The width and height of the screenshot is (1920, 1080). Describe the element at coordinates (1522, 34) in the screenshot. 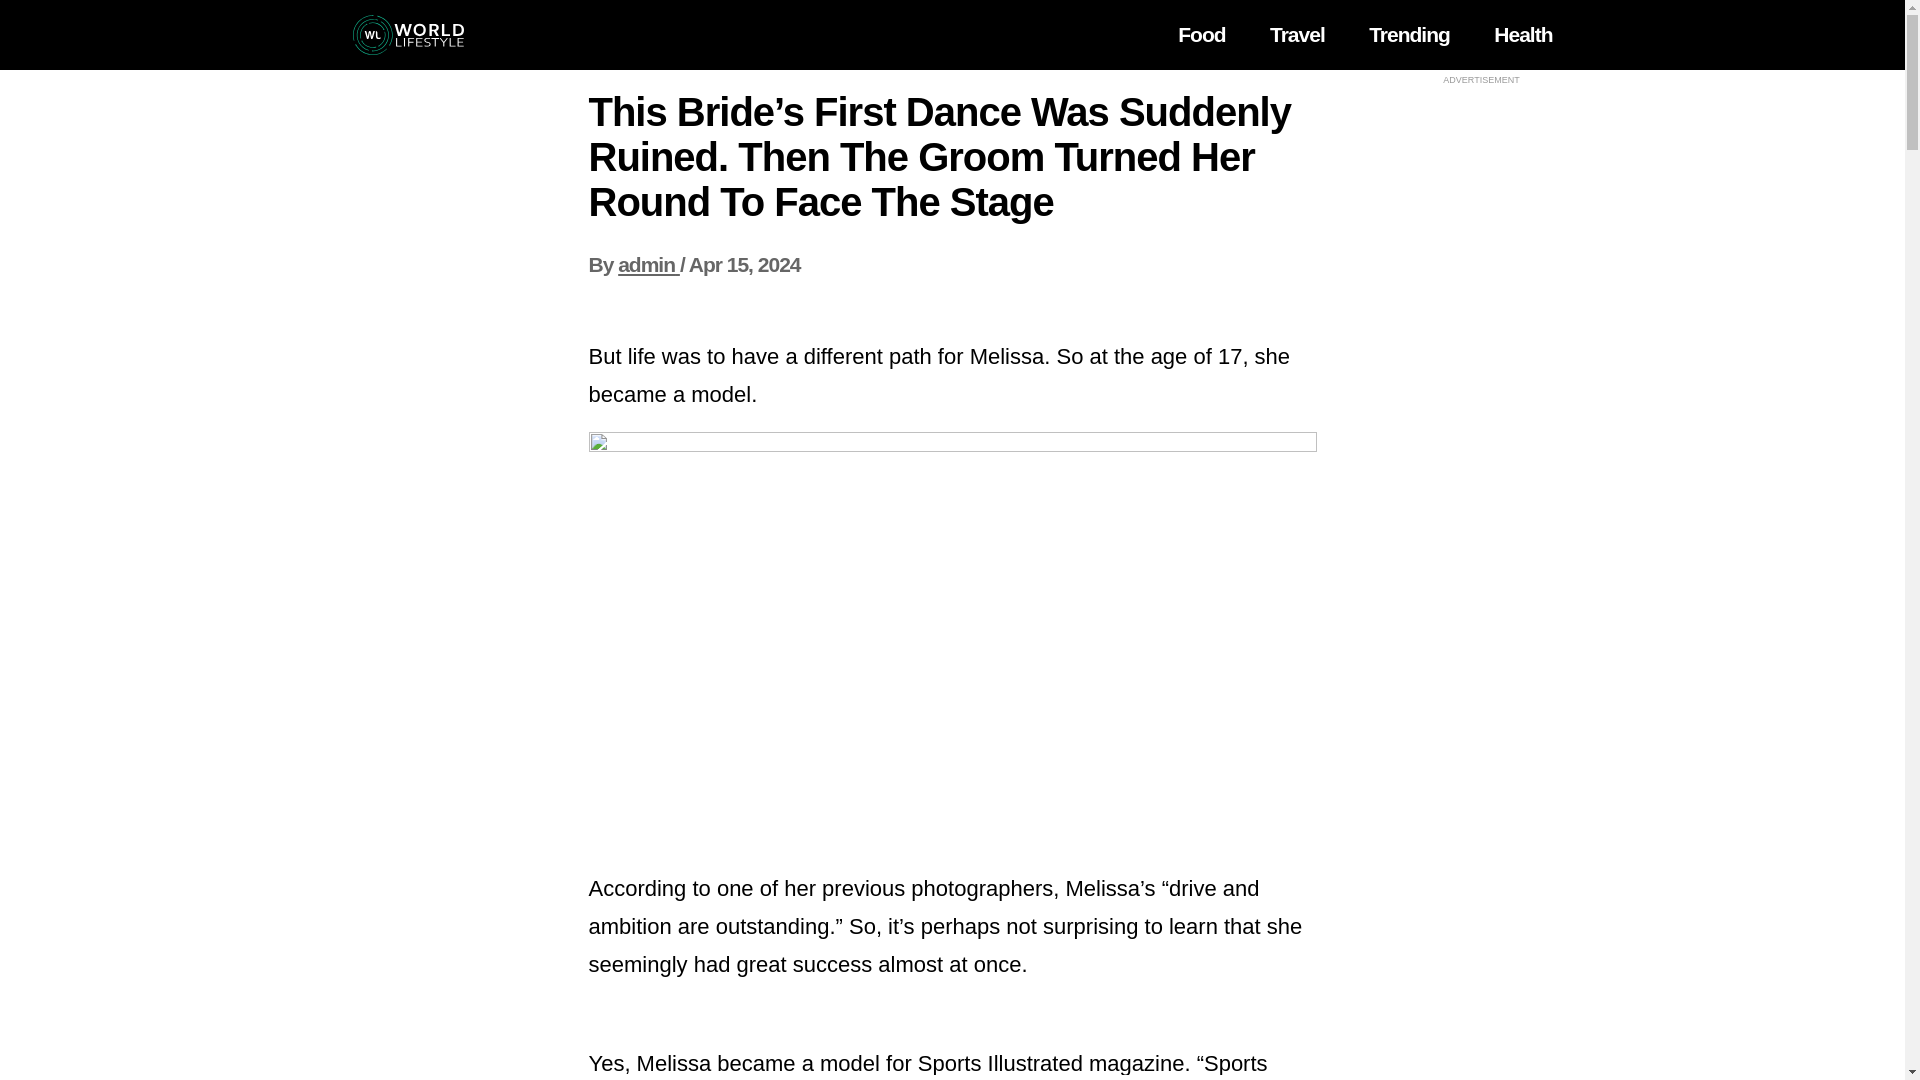

I see `Health` at that location.